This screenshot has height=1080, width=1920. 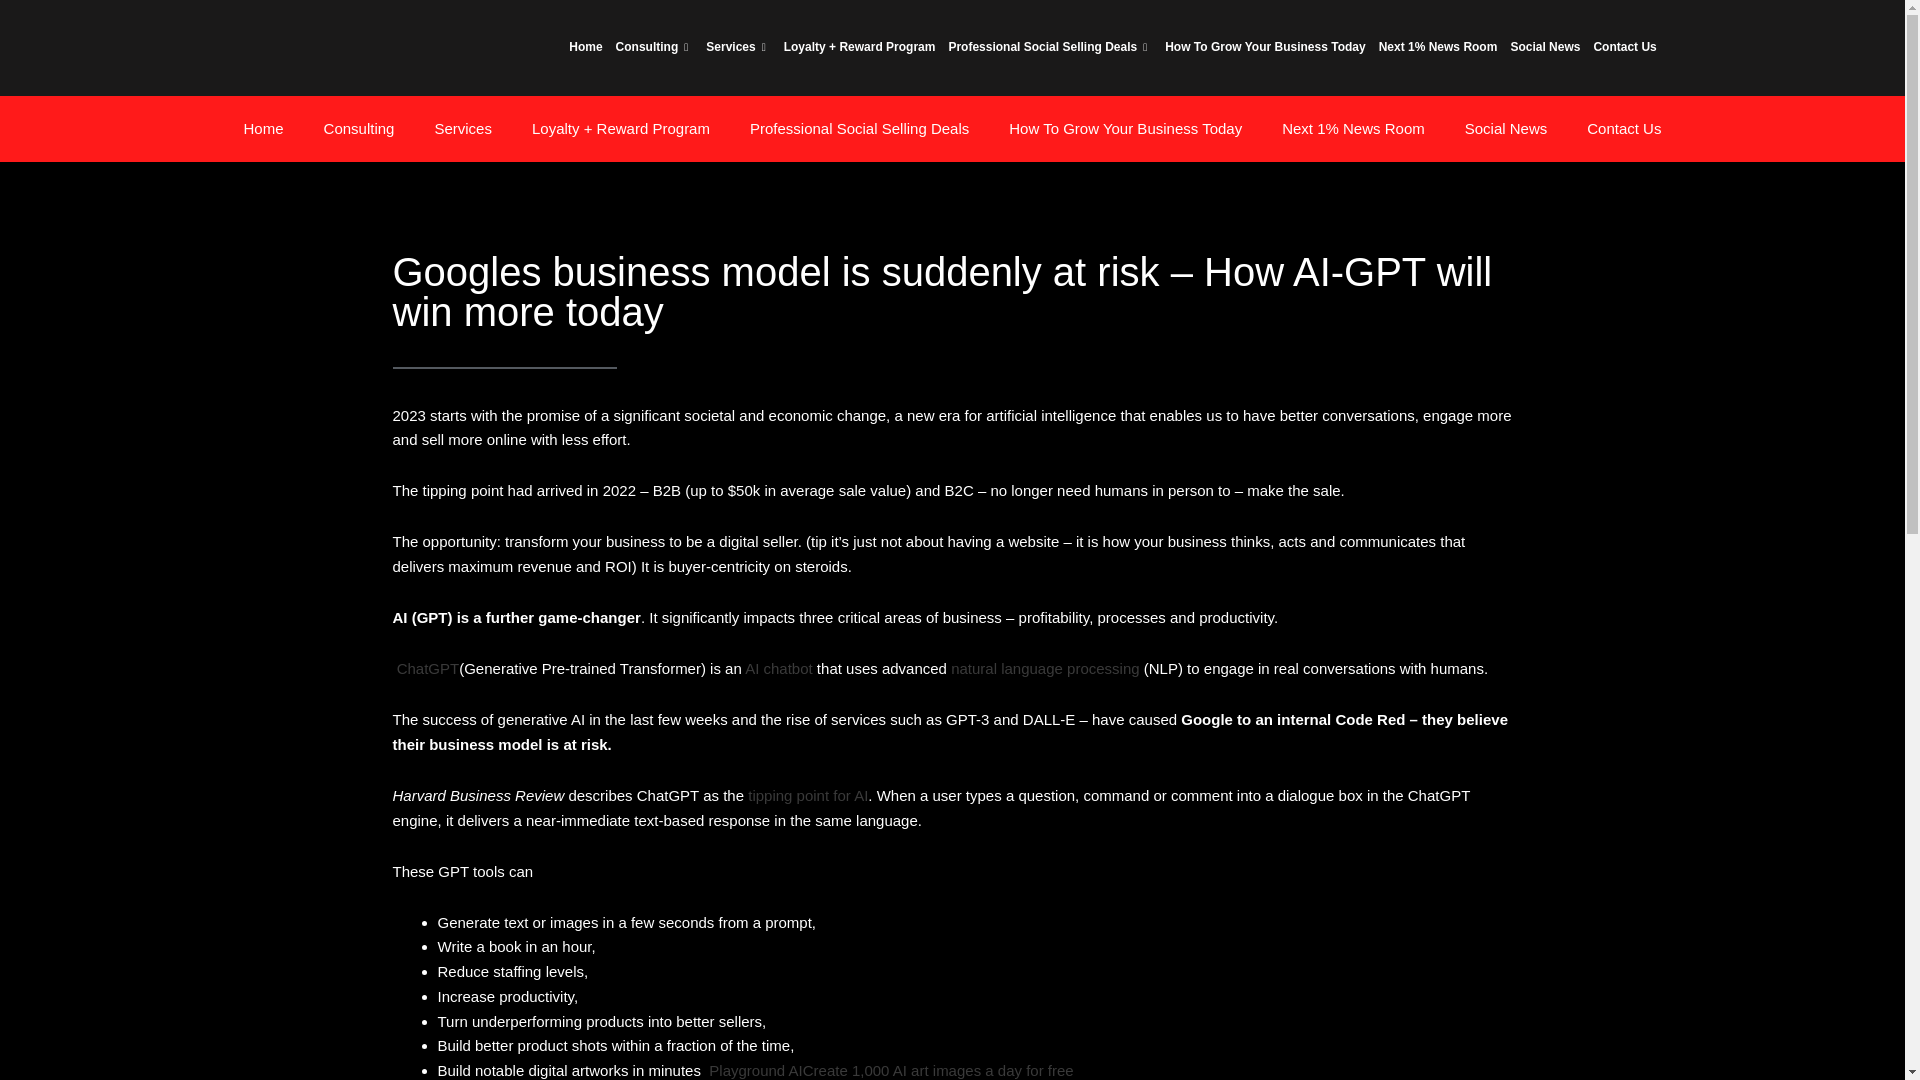 What do you see at coordinates (1048, 48) in the screenshot?
I see `Professional Social Selling Deals` at bounding box center [1048, 48].